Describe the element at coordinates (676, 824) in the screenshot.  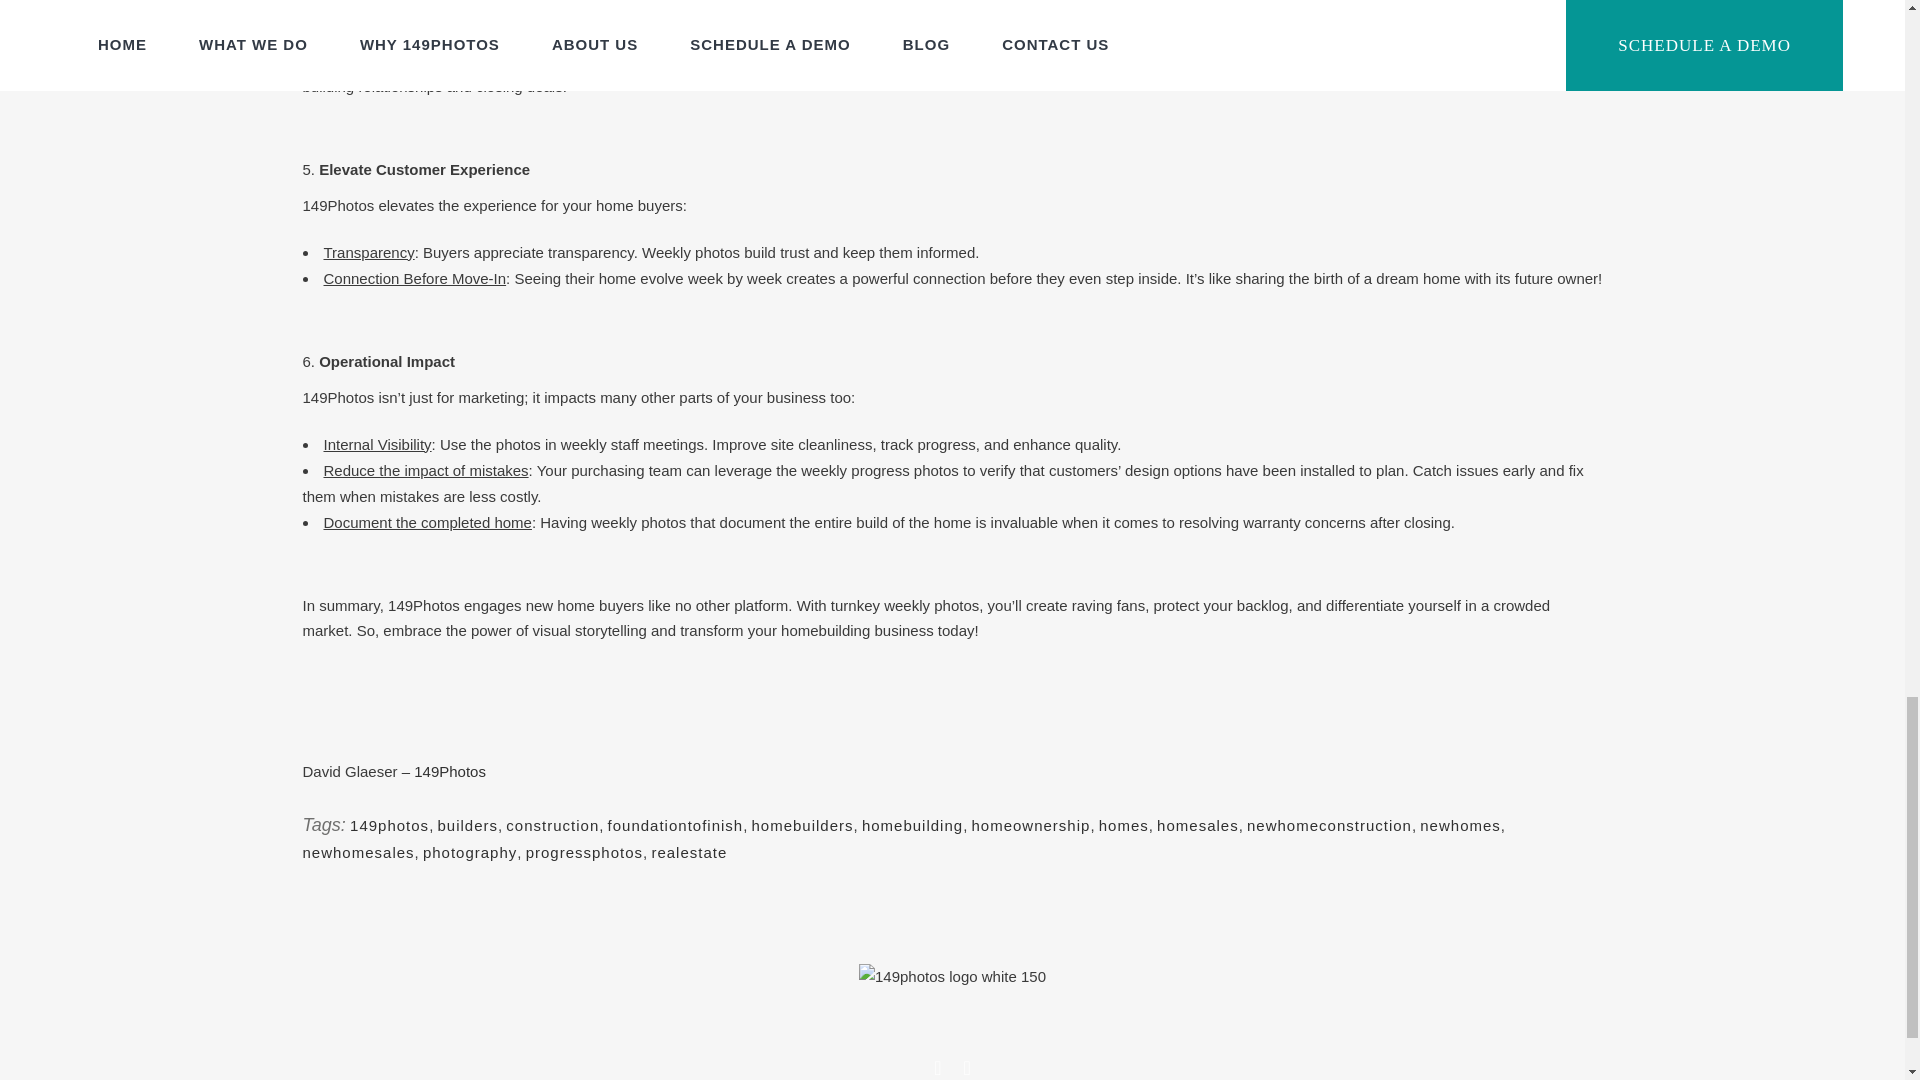
I see `foundationtofinish` at that location.